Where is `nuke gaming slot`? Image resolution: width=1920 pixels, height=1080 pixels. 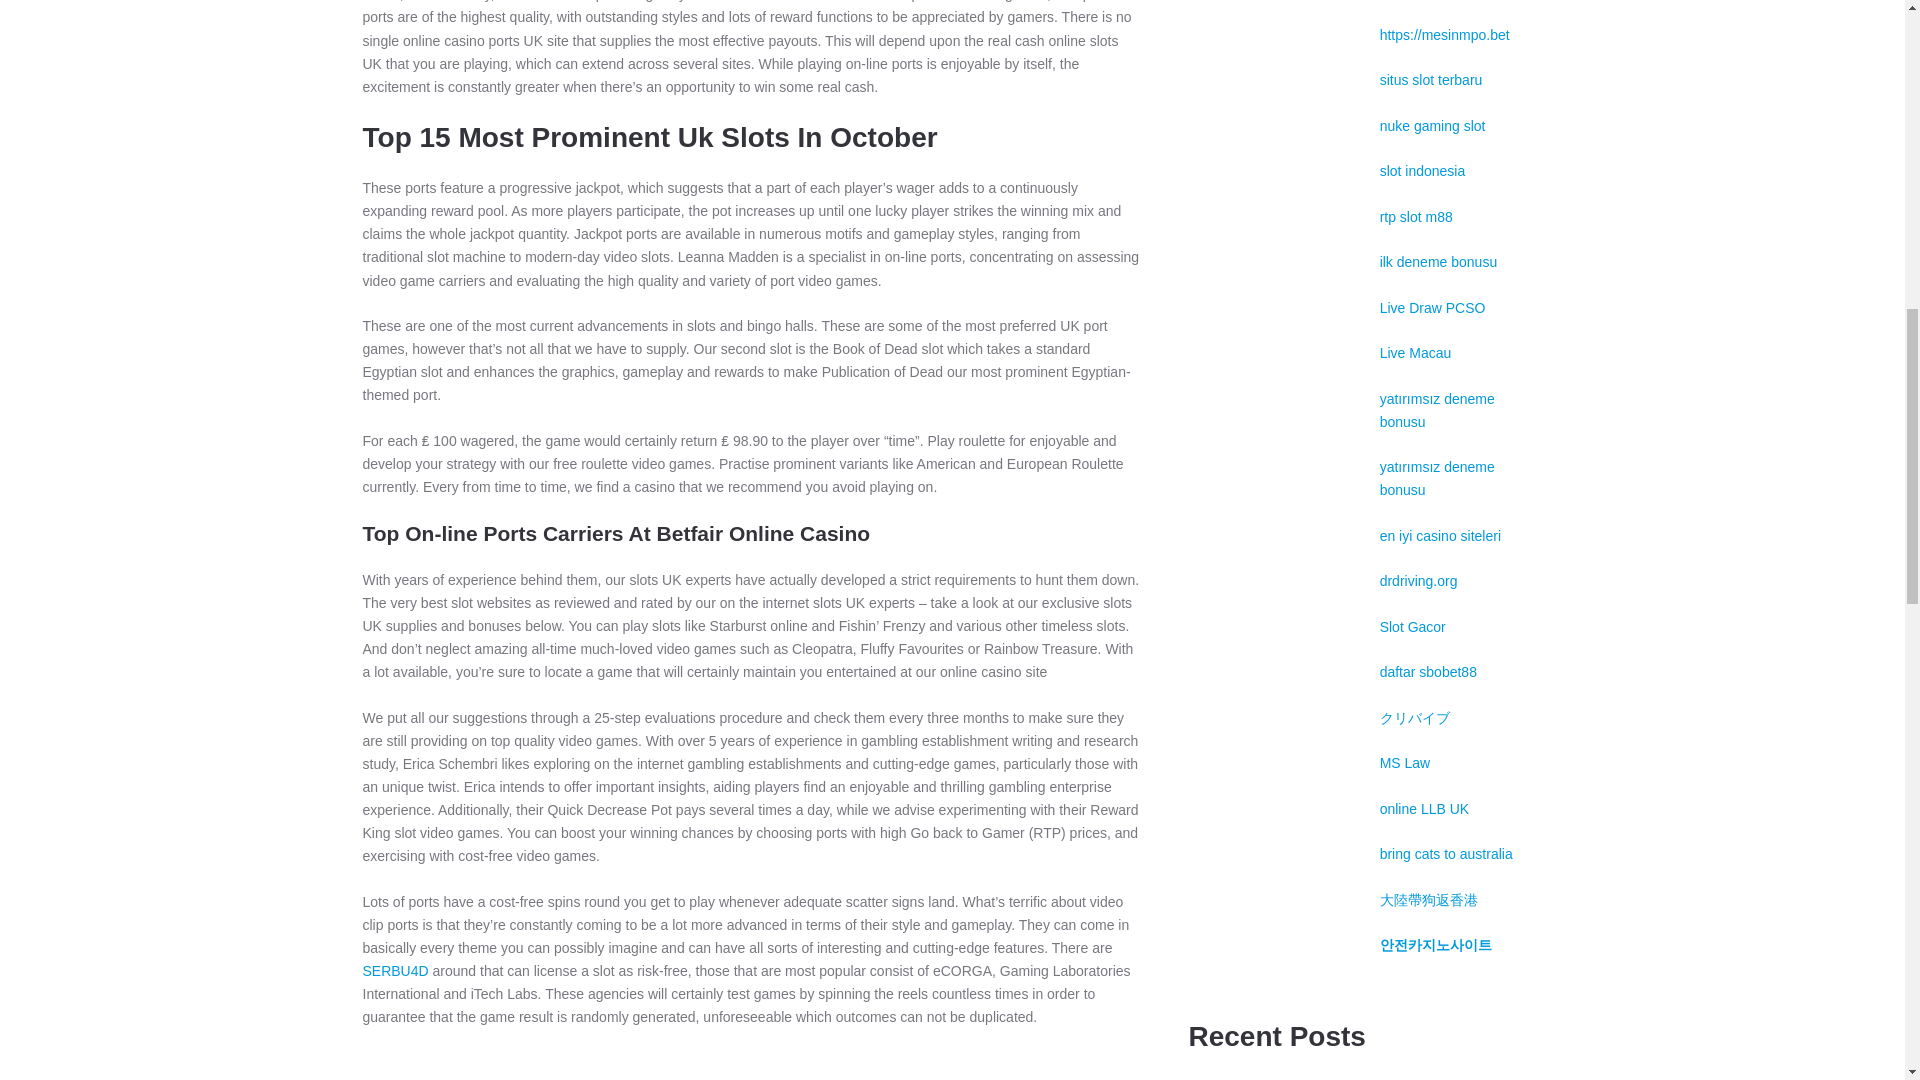
nuke gaming slot is located at coordinates (1433, 125).